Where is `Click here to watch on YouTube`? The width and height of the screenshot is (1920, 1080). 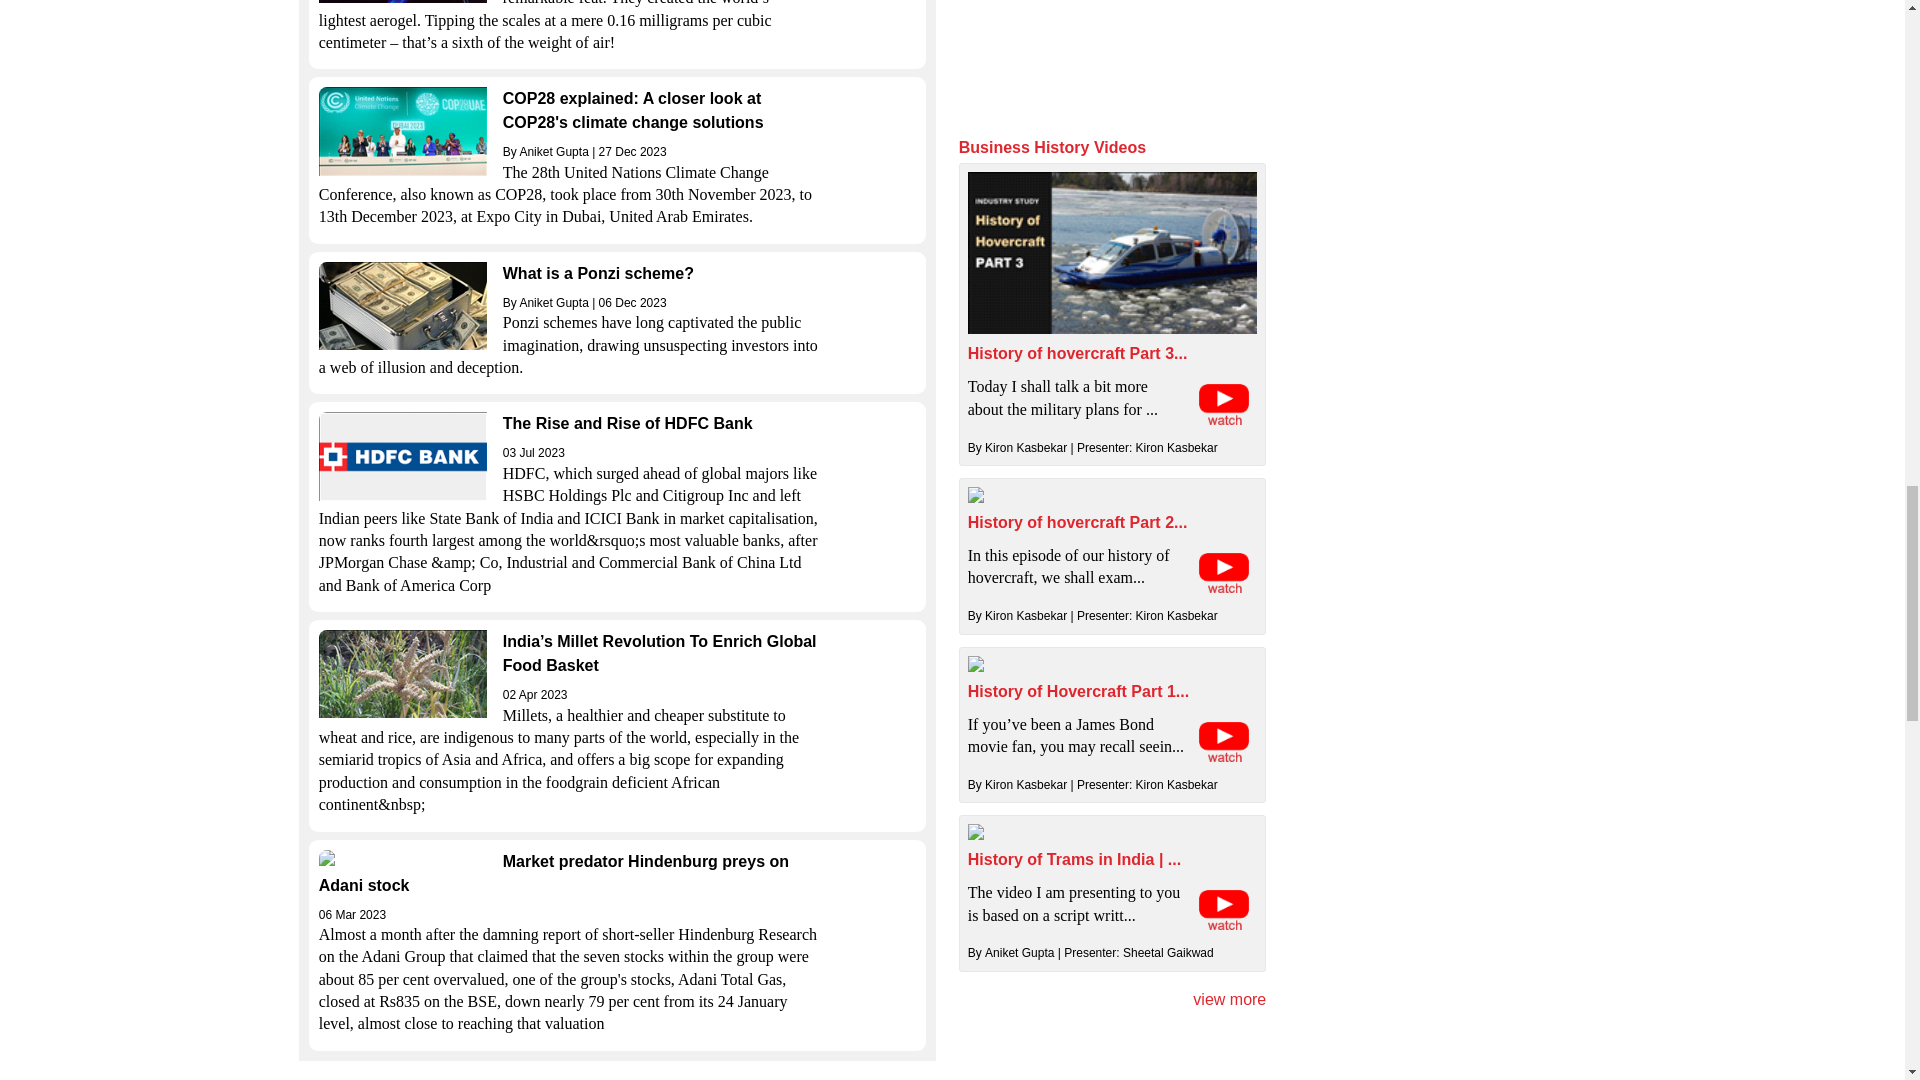 Click here to watch on YouTube is located at coordinates (1224, 404).